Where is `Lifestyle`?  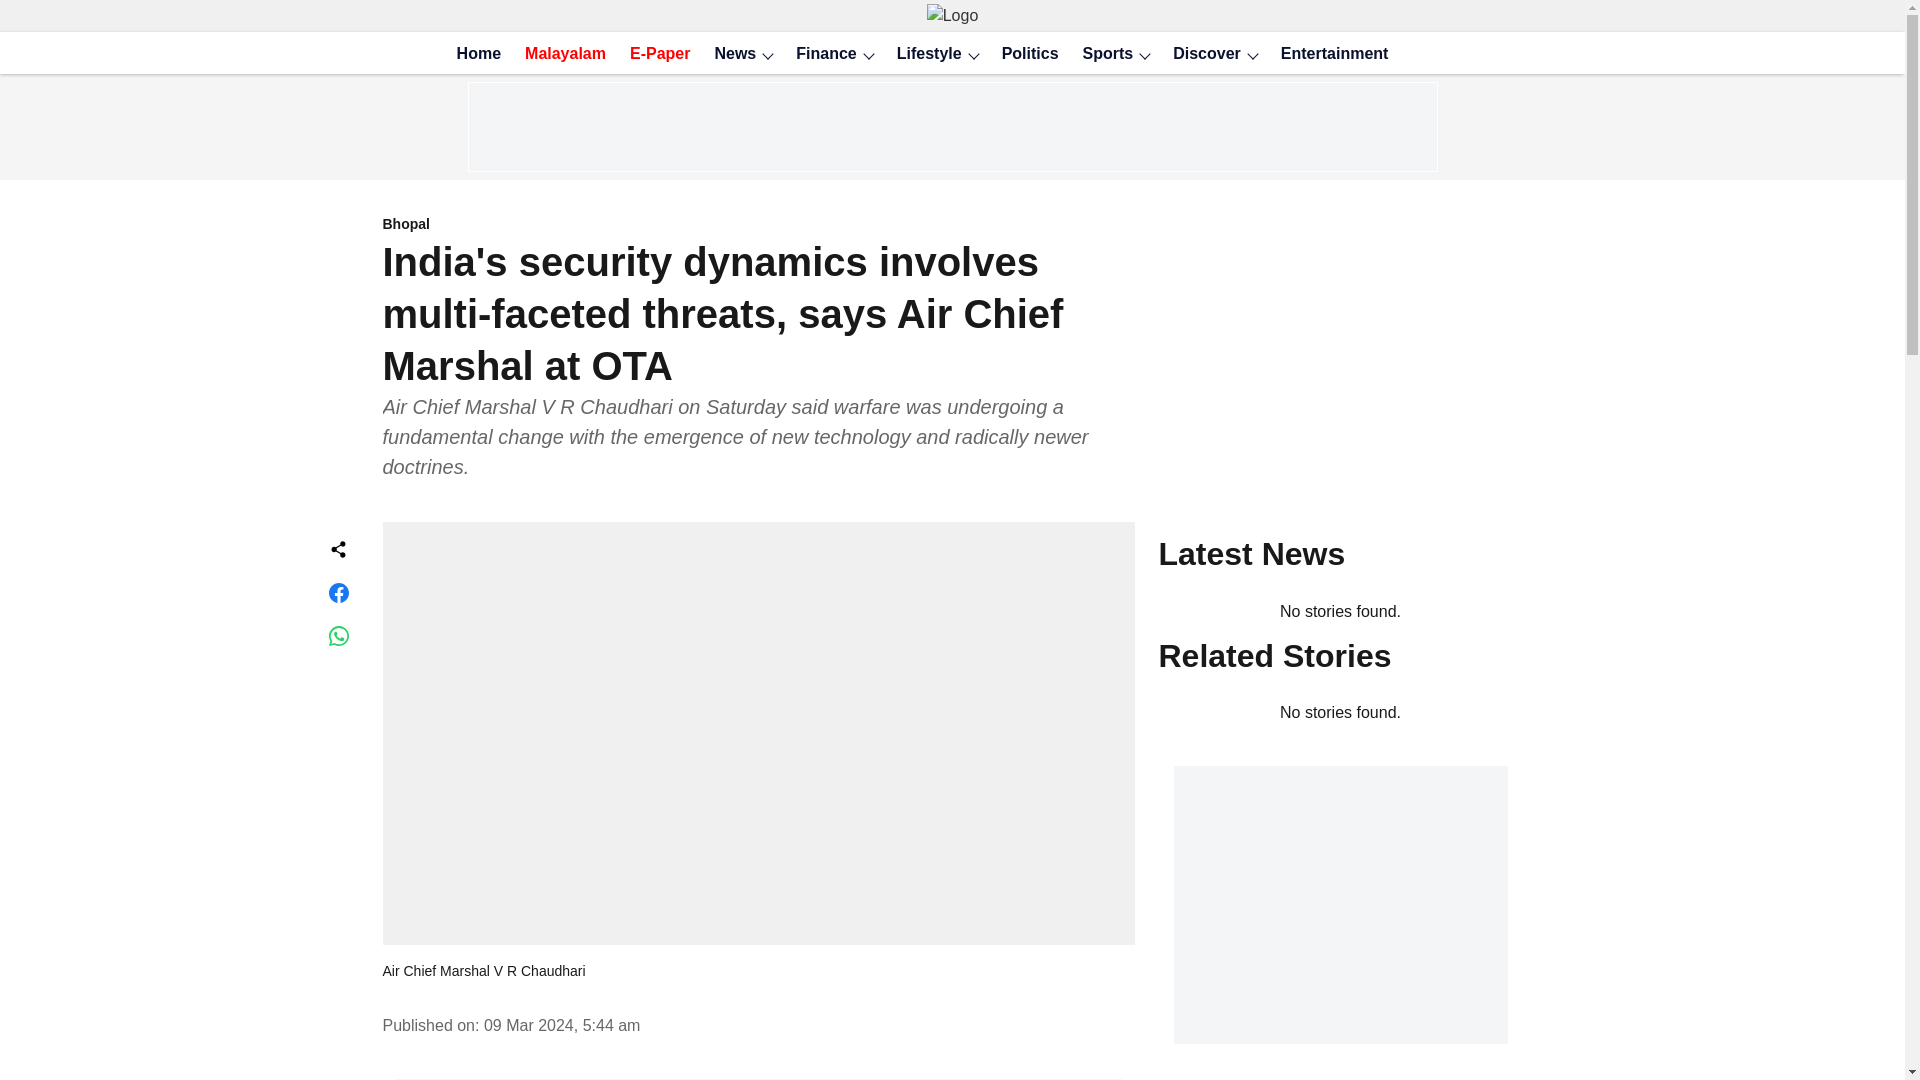
Lifestyle is located at coordinates (923, 54).